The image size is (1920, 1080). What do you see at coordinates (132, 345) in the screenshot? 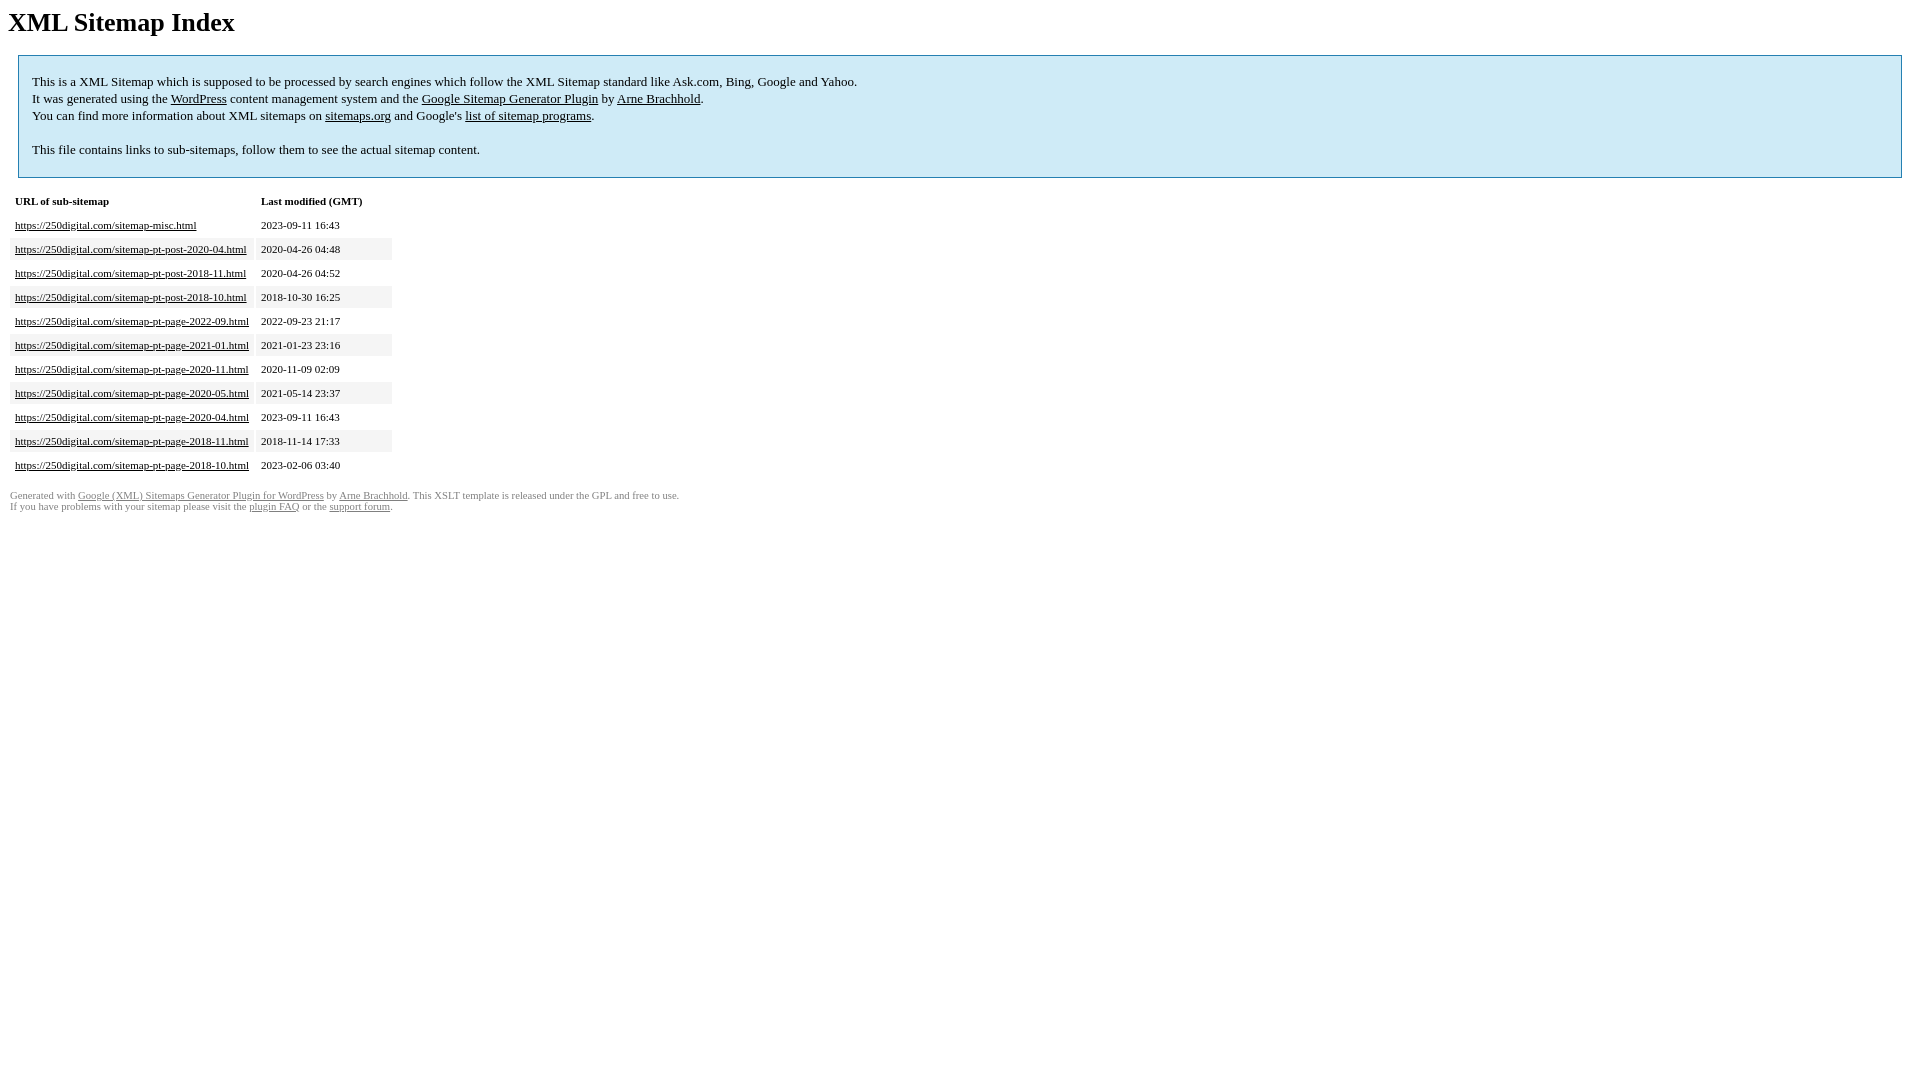
I see `https://250digital.com/sitemap-pt-page-2021-01.html` at bounding box center [132, 345].